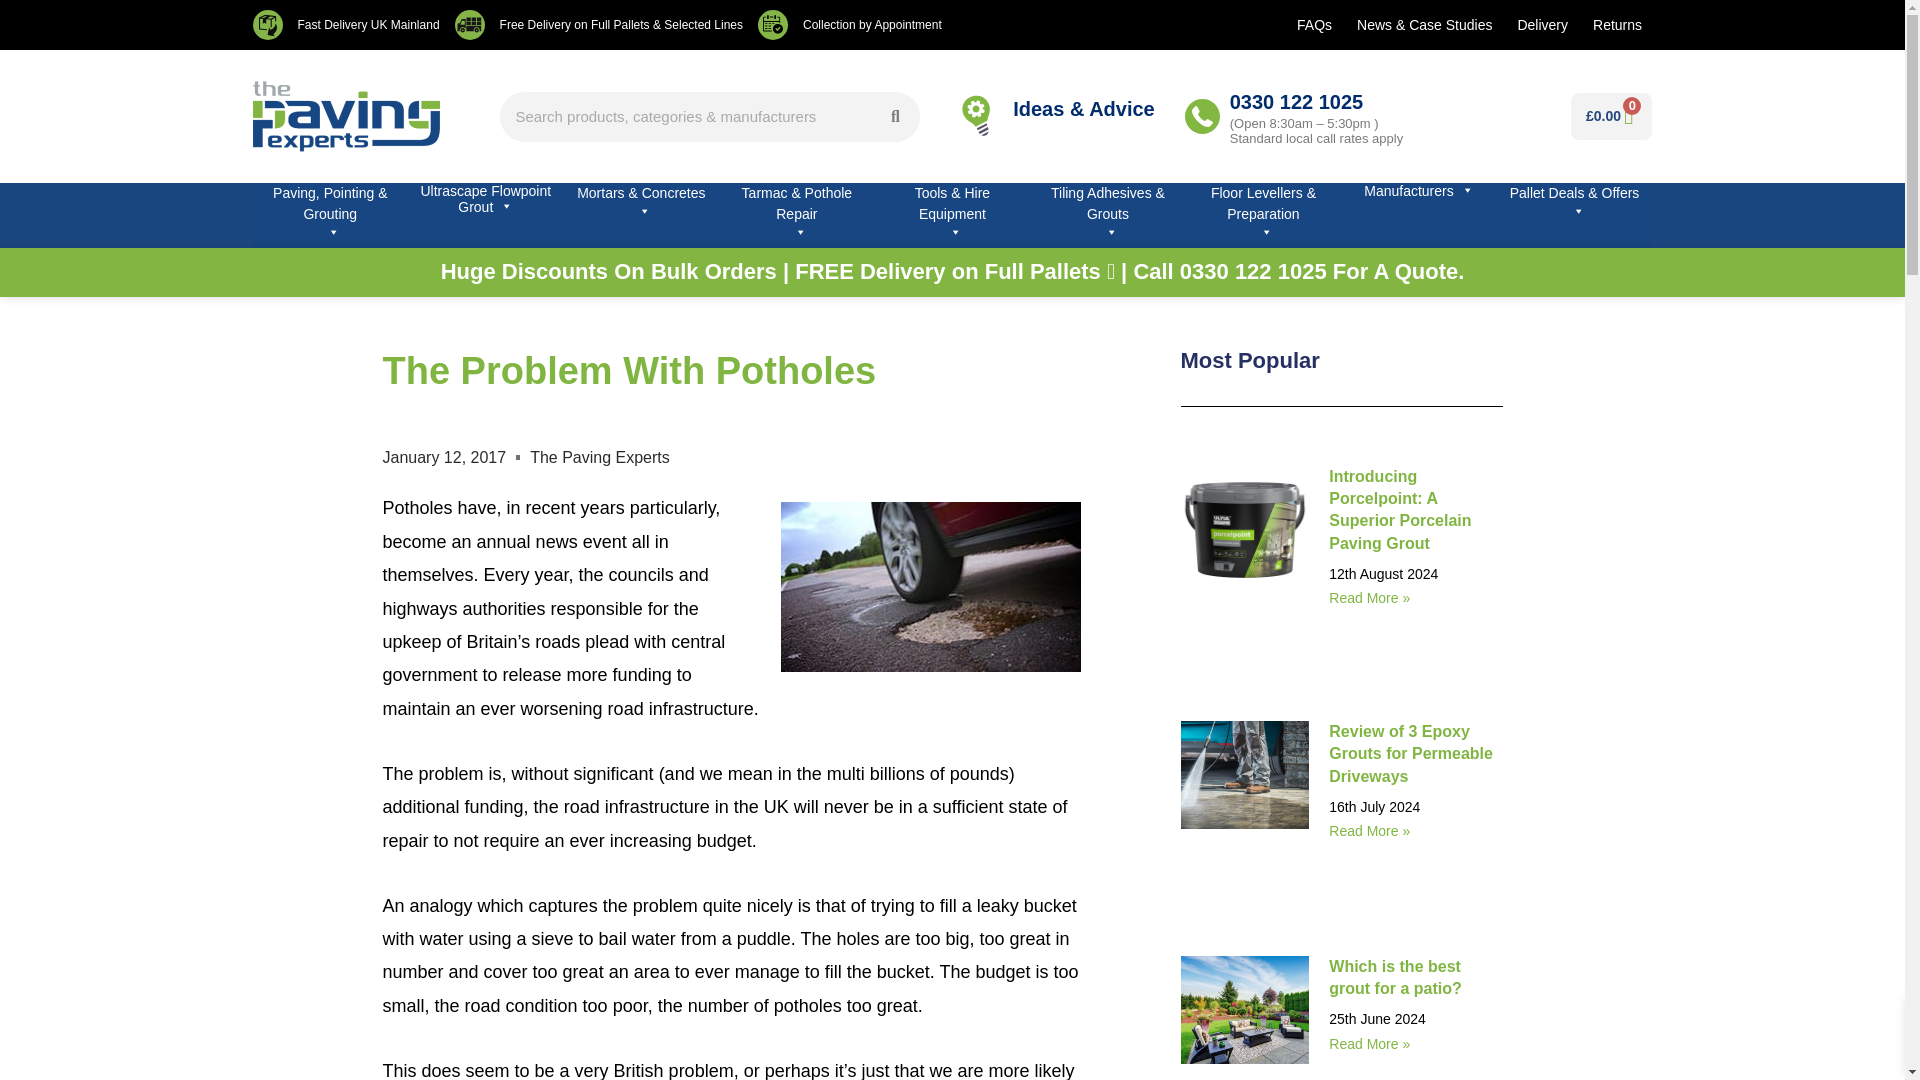  I want to click on 0330 122 1025, so click(1296, 100).